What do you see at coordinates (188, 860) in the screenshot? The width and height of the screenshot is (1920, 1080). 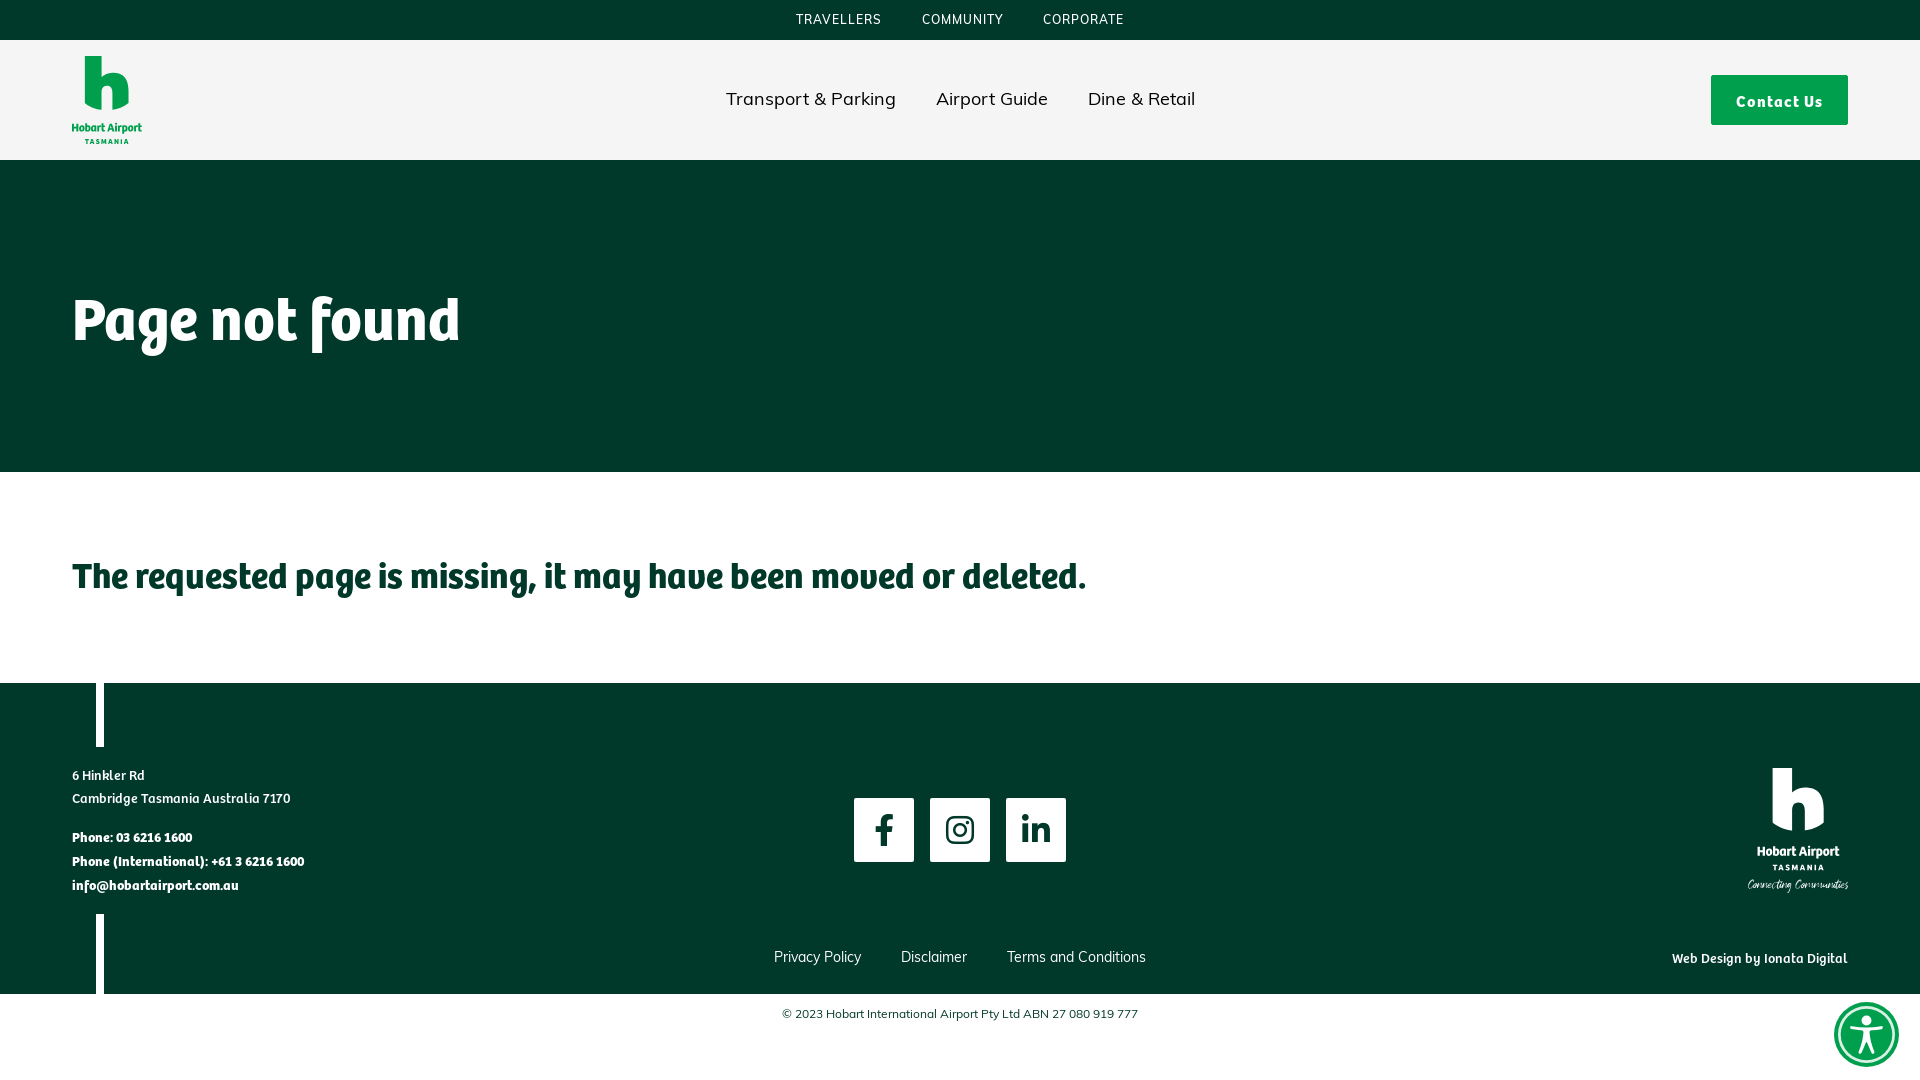 I see `Phone (International): +61 3 6216 1600` at bounding box center [188, 860].